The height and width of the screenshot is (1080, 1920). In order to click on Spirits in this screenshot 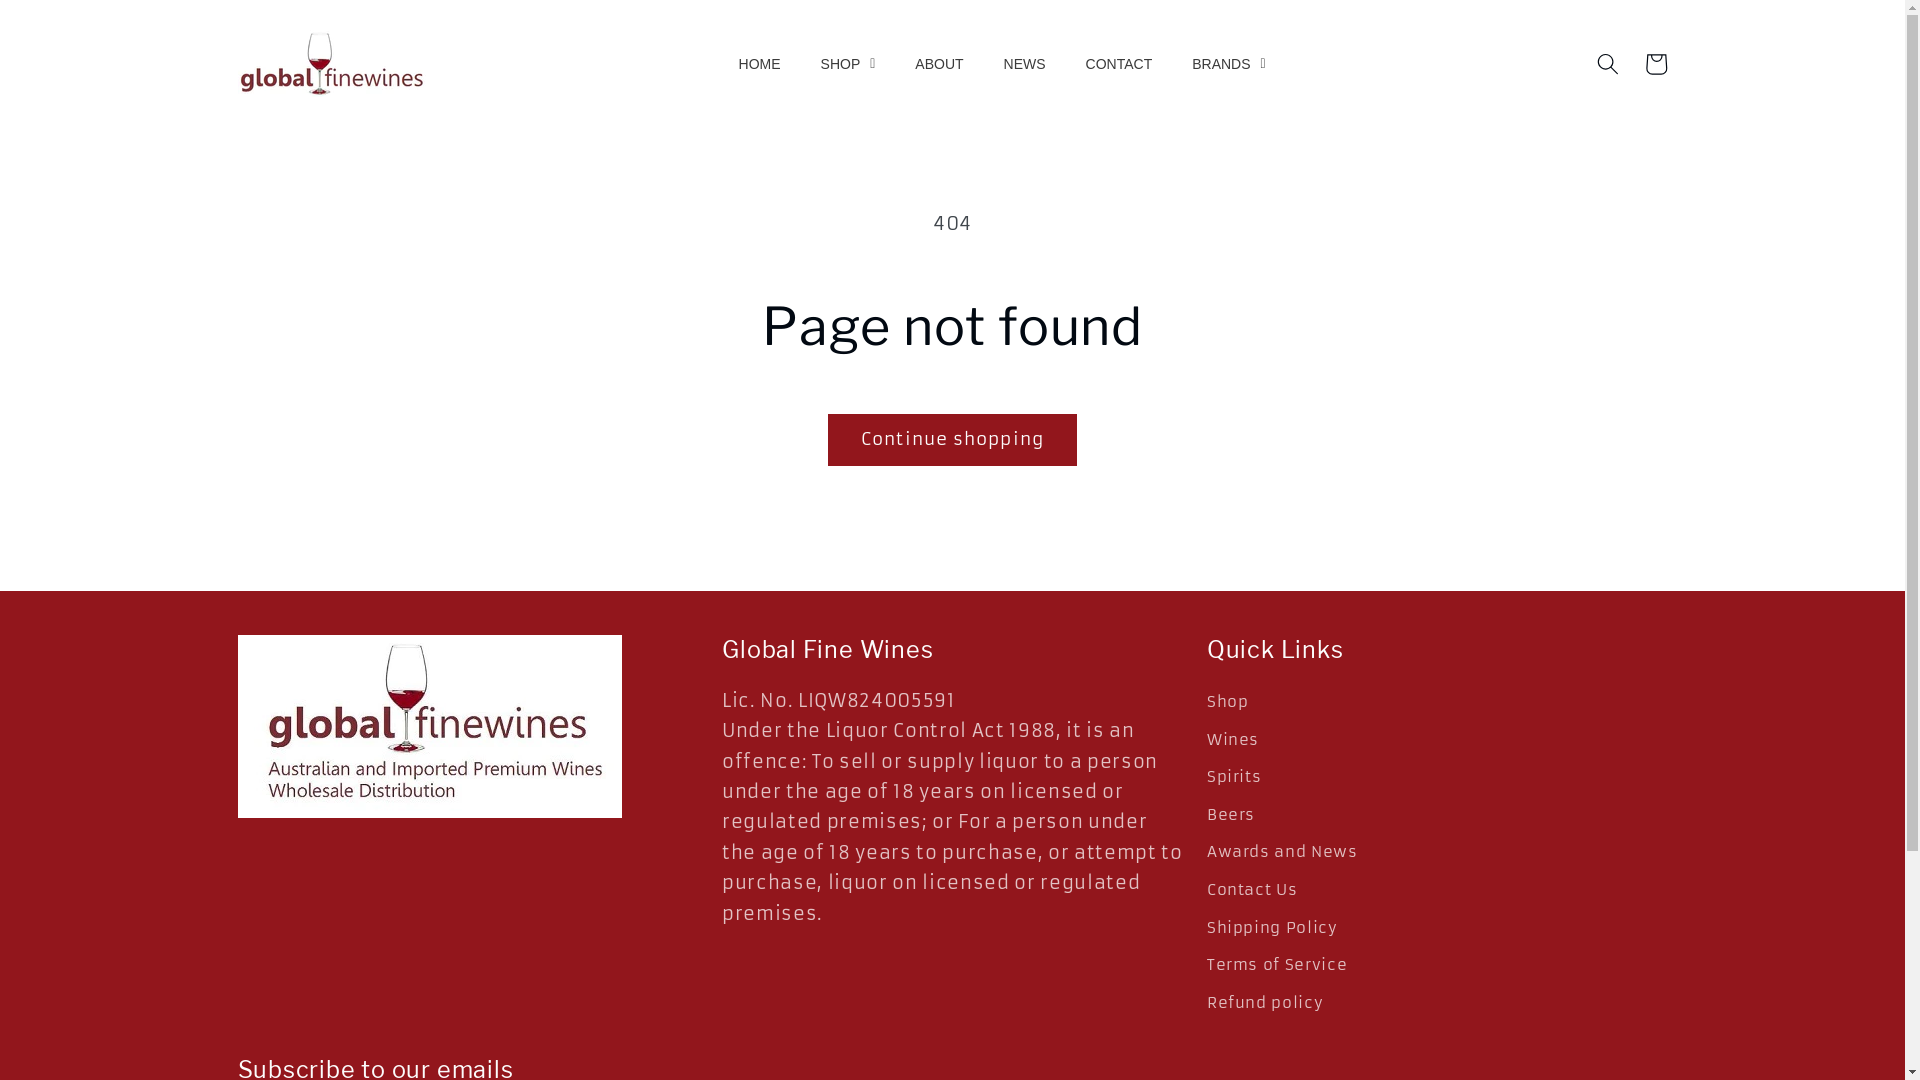, I will do `click(1234, 778)`.